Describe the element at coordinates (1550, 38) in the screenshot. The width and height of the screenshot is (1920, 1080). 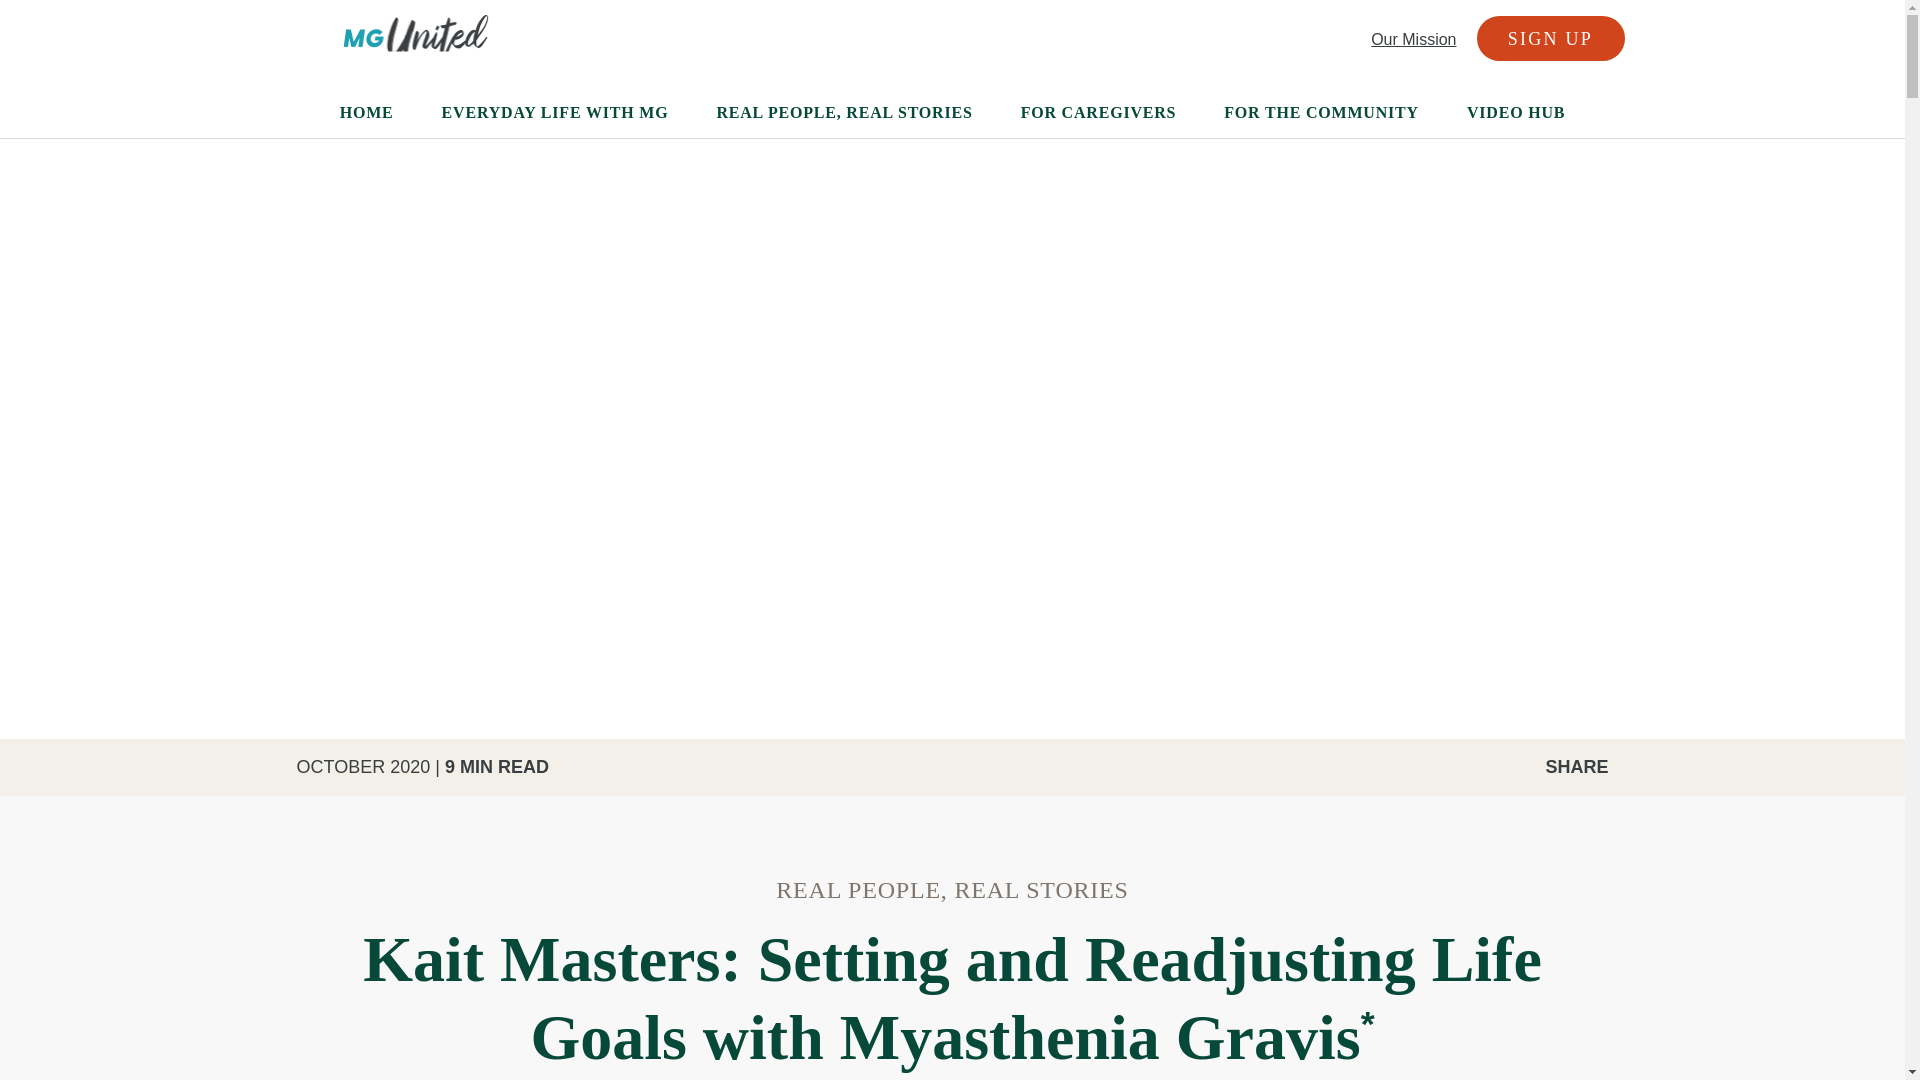
I see `SIGN UP` at that location.